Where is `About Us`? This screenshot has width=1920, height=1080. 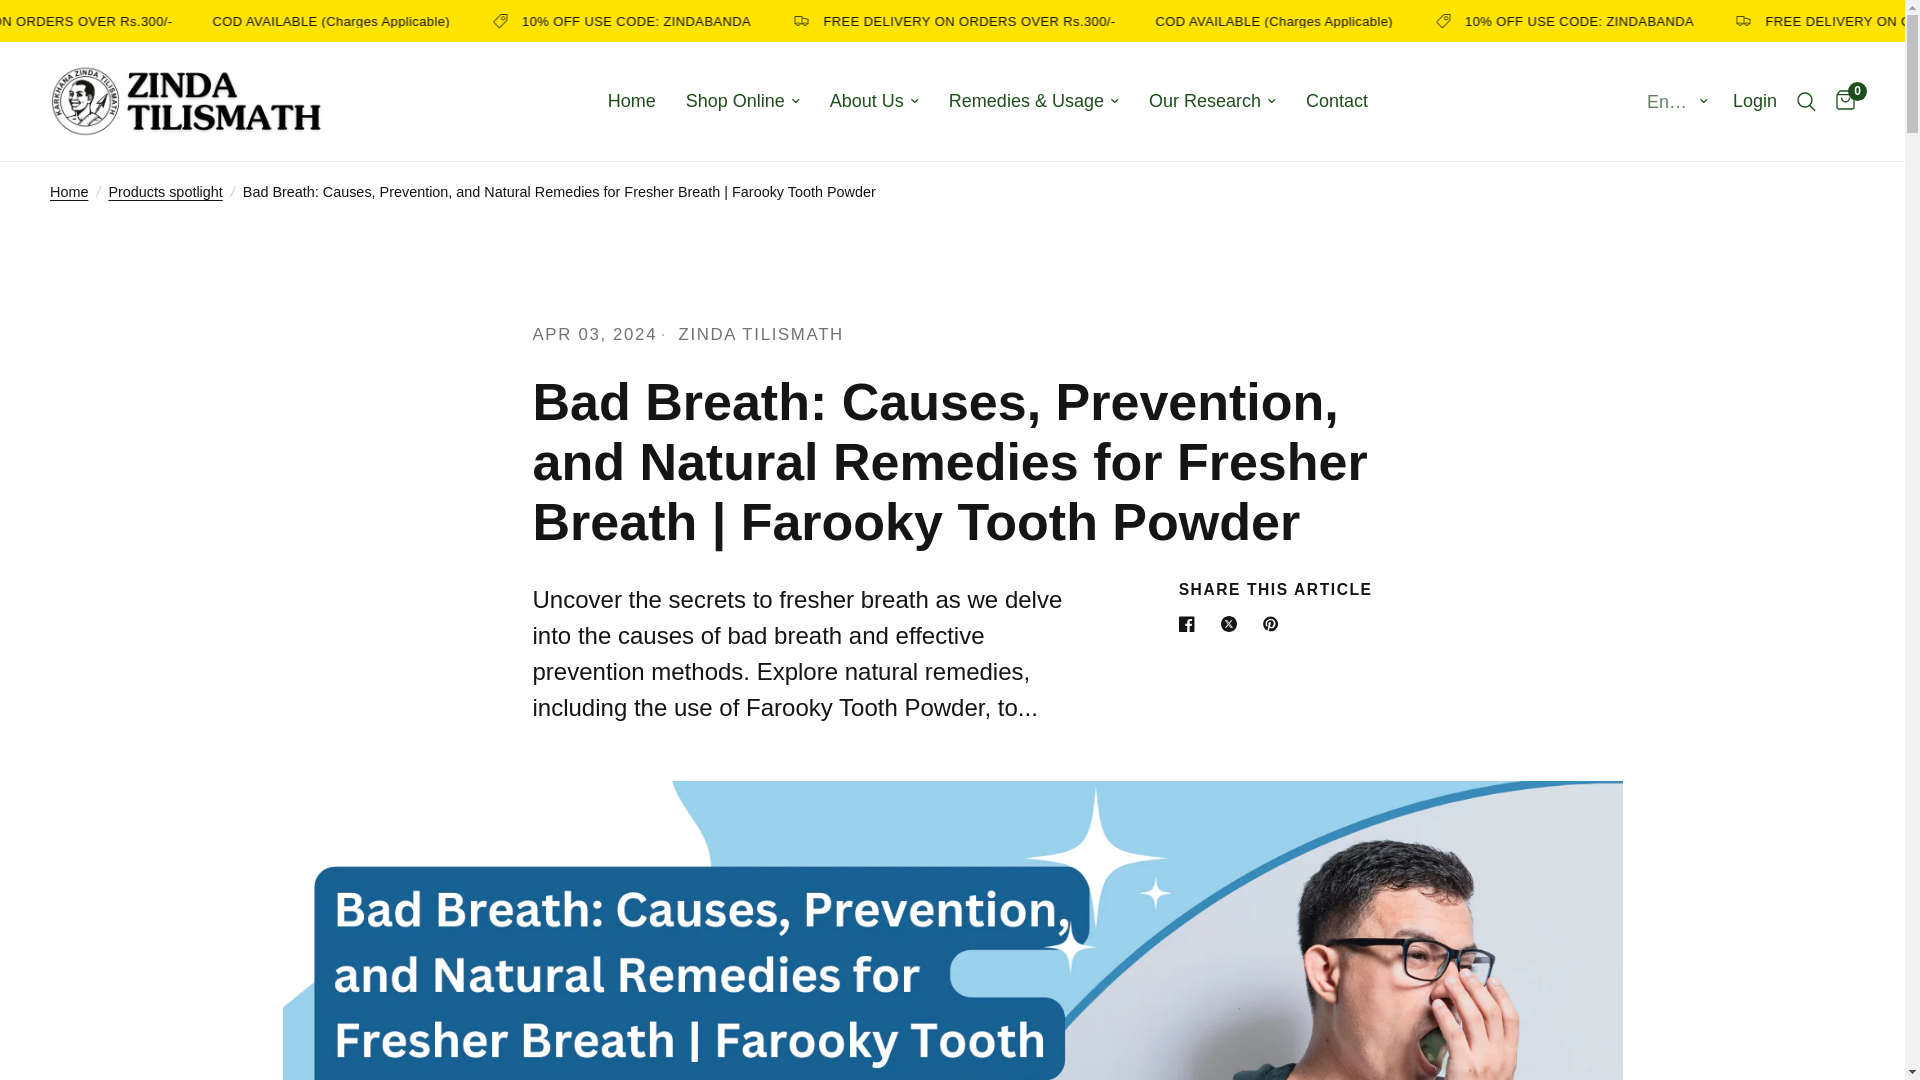 About Us is located at coordinates (874, 101).